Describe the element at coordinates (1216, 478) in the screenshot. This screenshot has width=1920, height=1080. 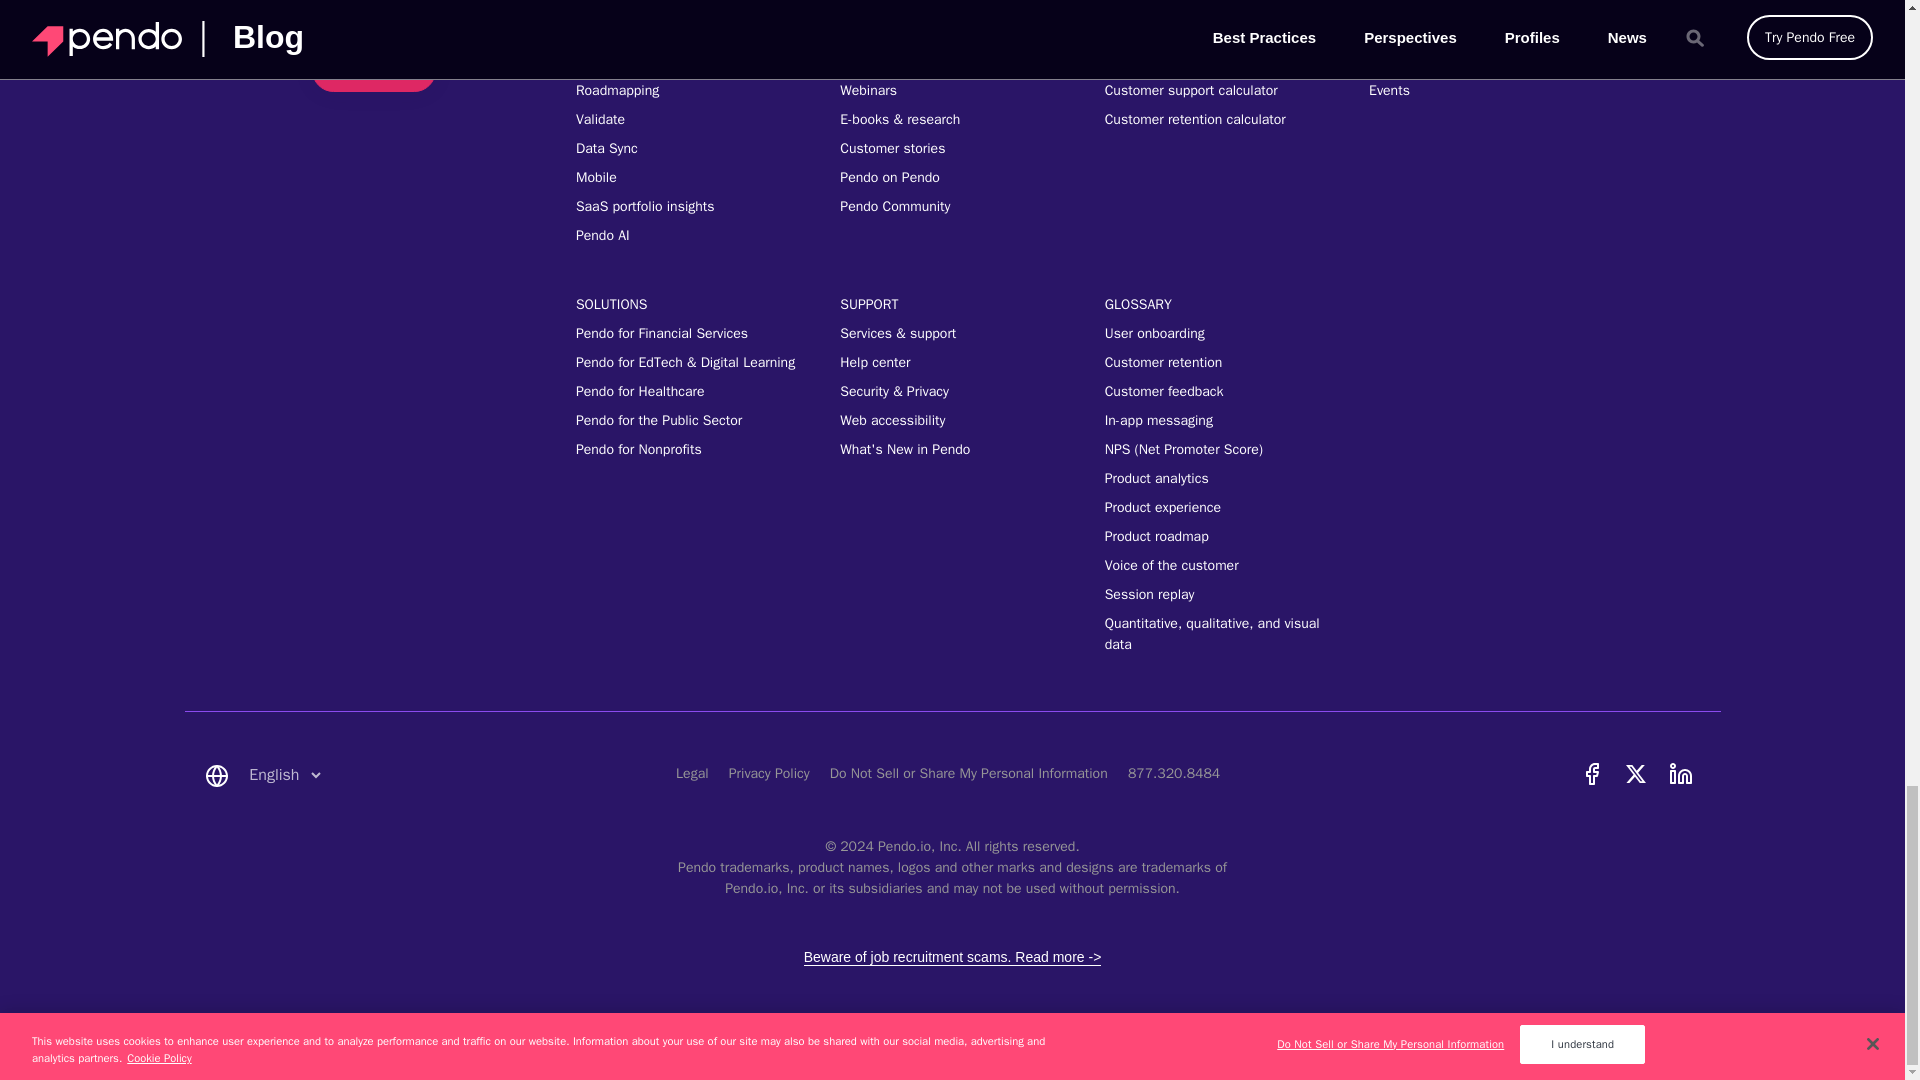
I see `Product Analytics` at that location.